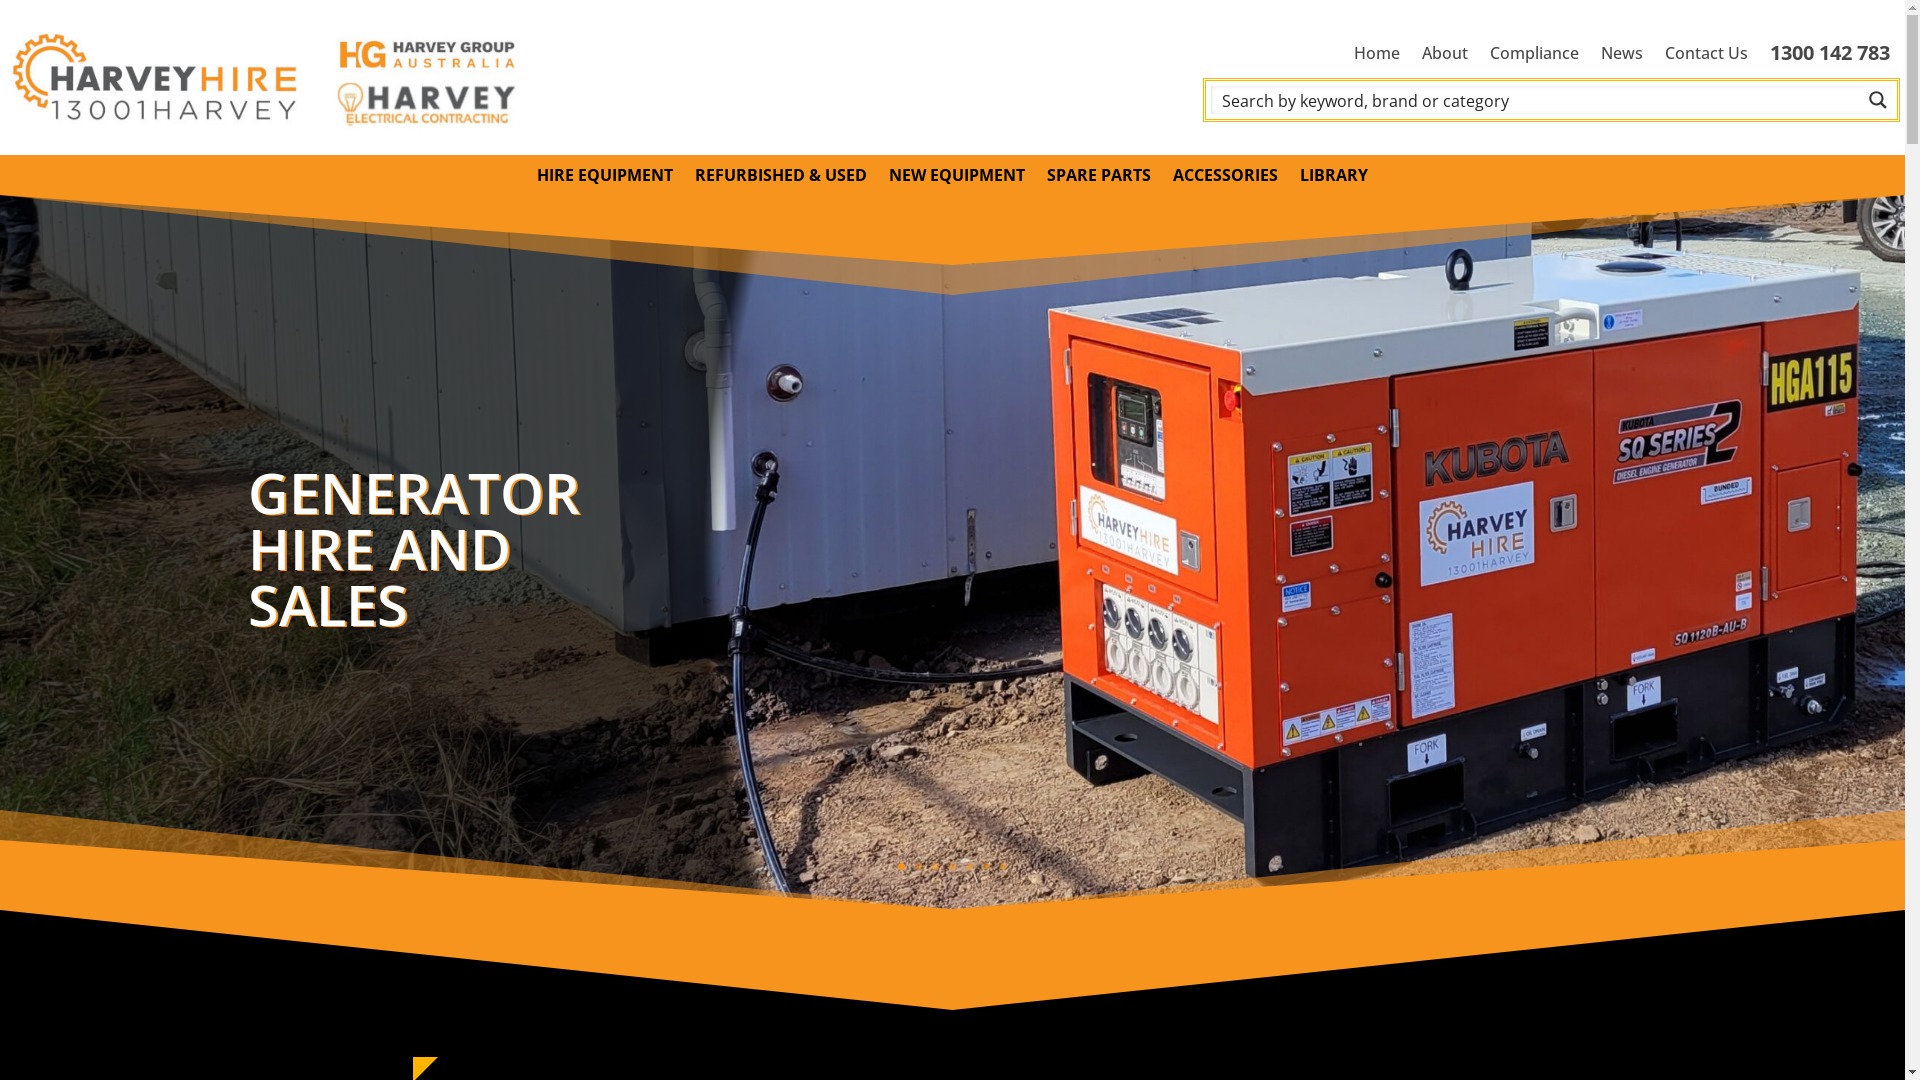 The image size is (1920, 1080). What do you see at coordinates (1445, 57) in the screenshot?
I see `About` at bounding box center [1445, 57].